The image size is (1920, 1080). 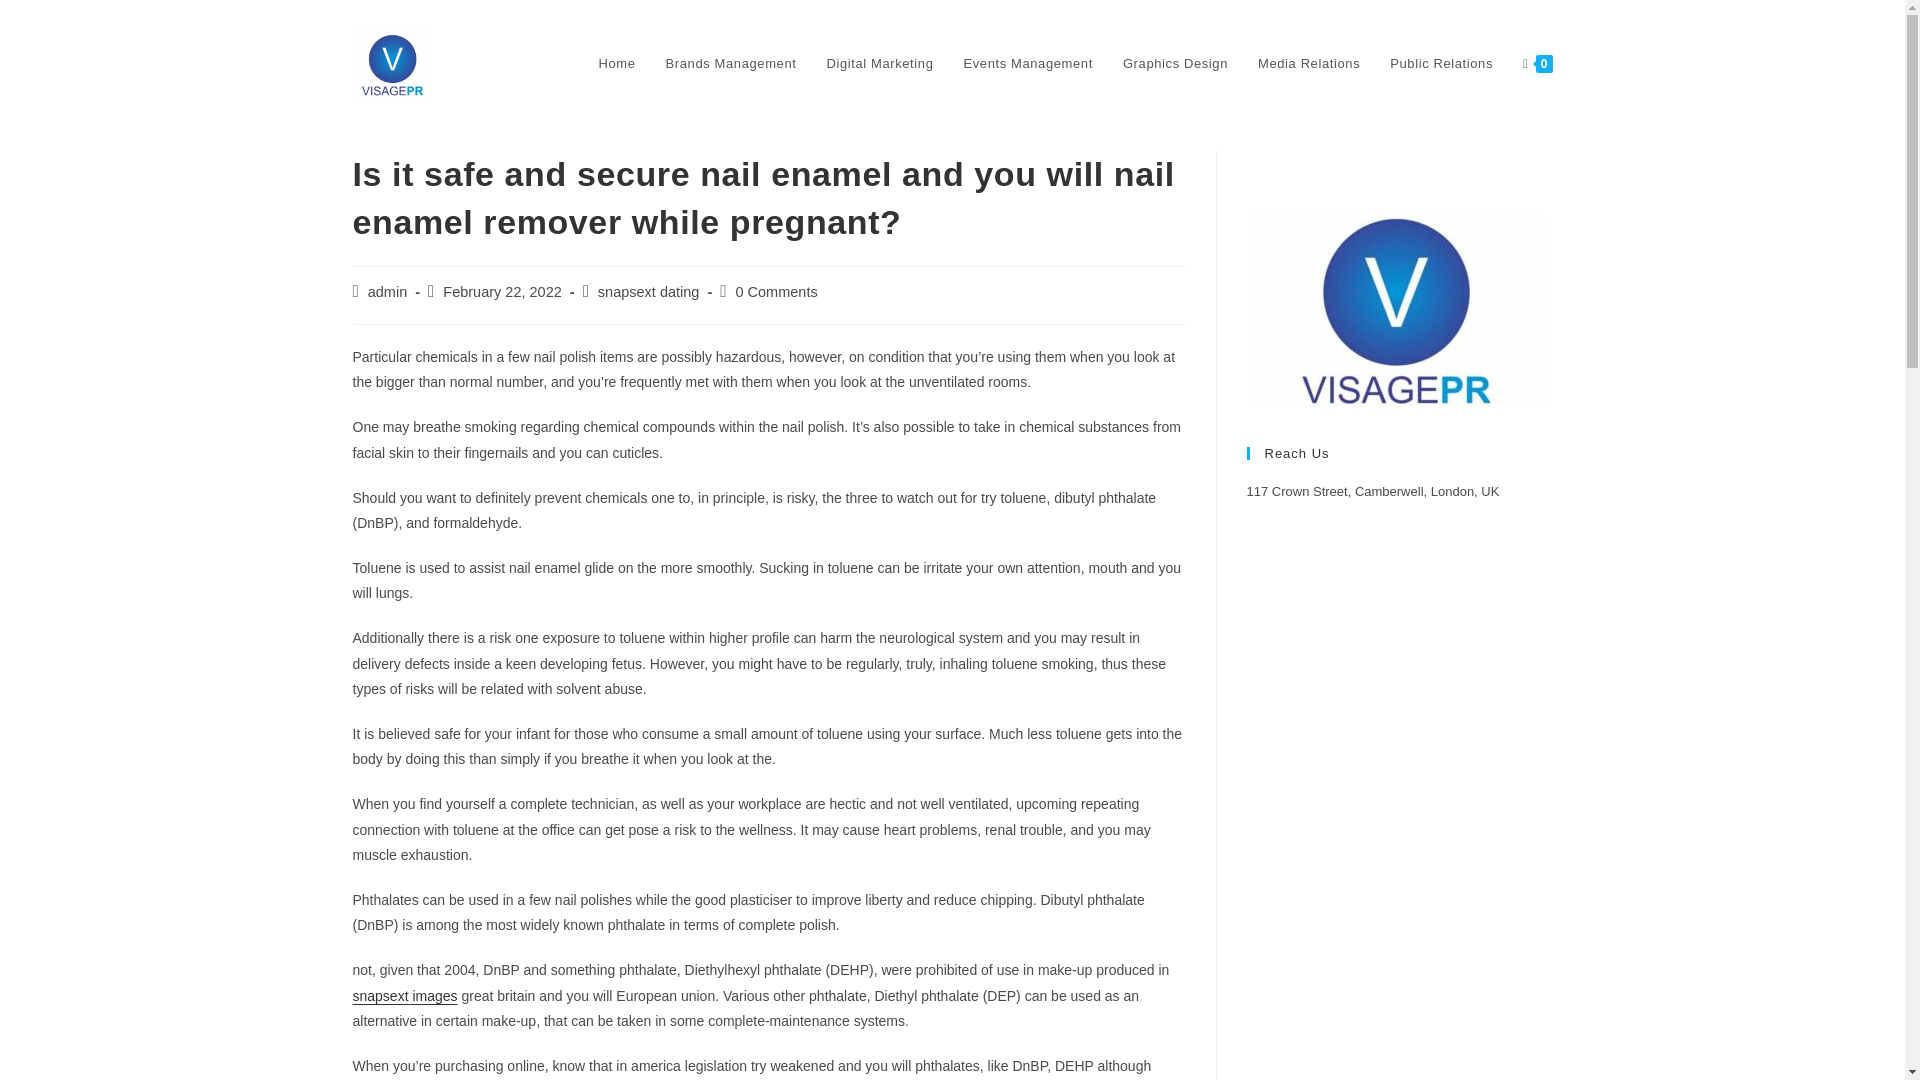 I want to click on snapsext images, so click(x=404, y=996).